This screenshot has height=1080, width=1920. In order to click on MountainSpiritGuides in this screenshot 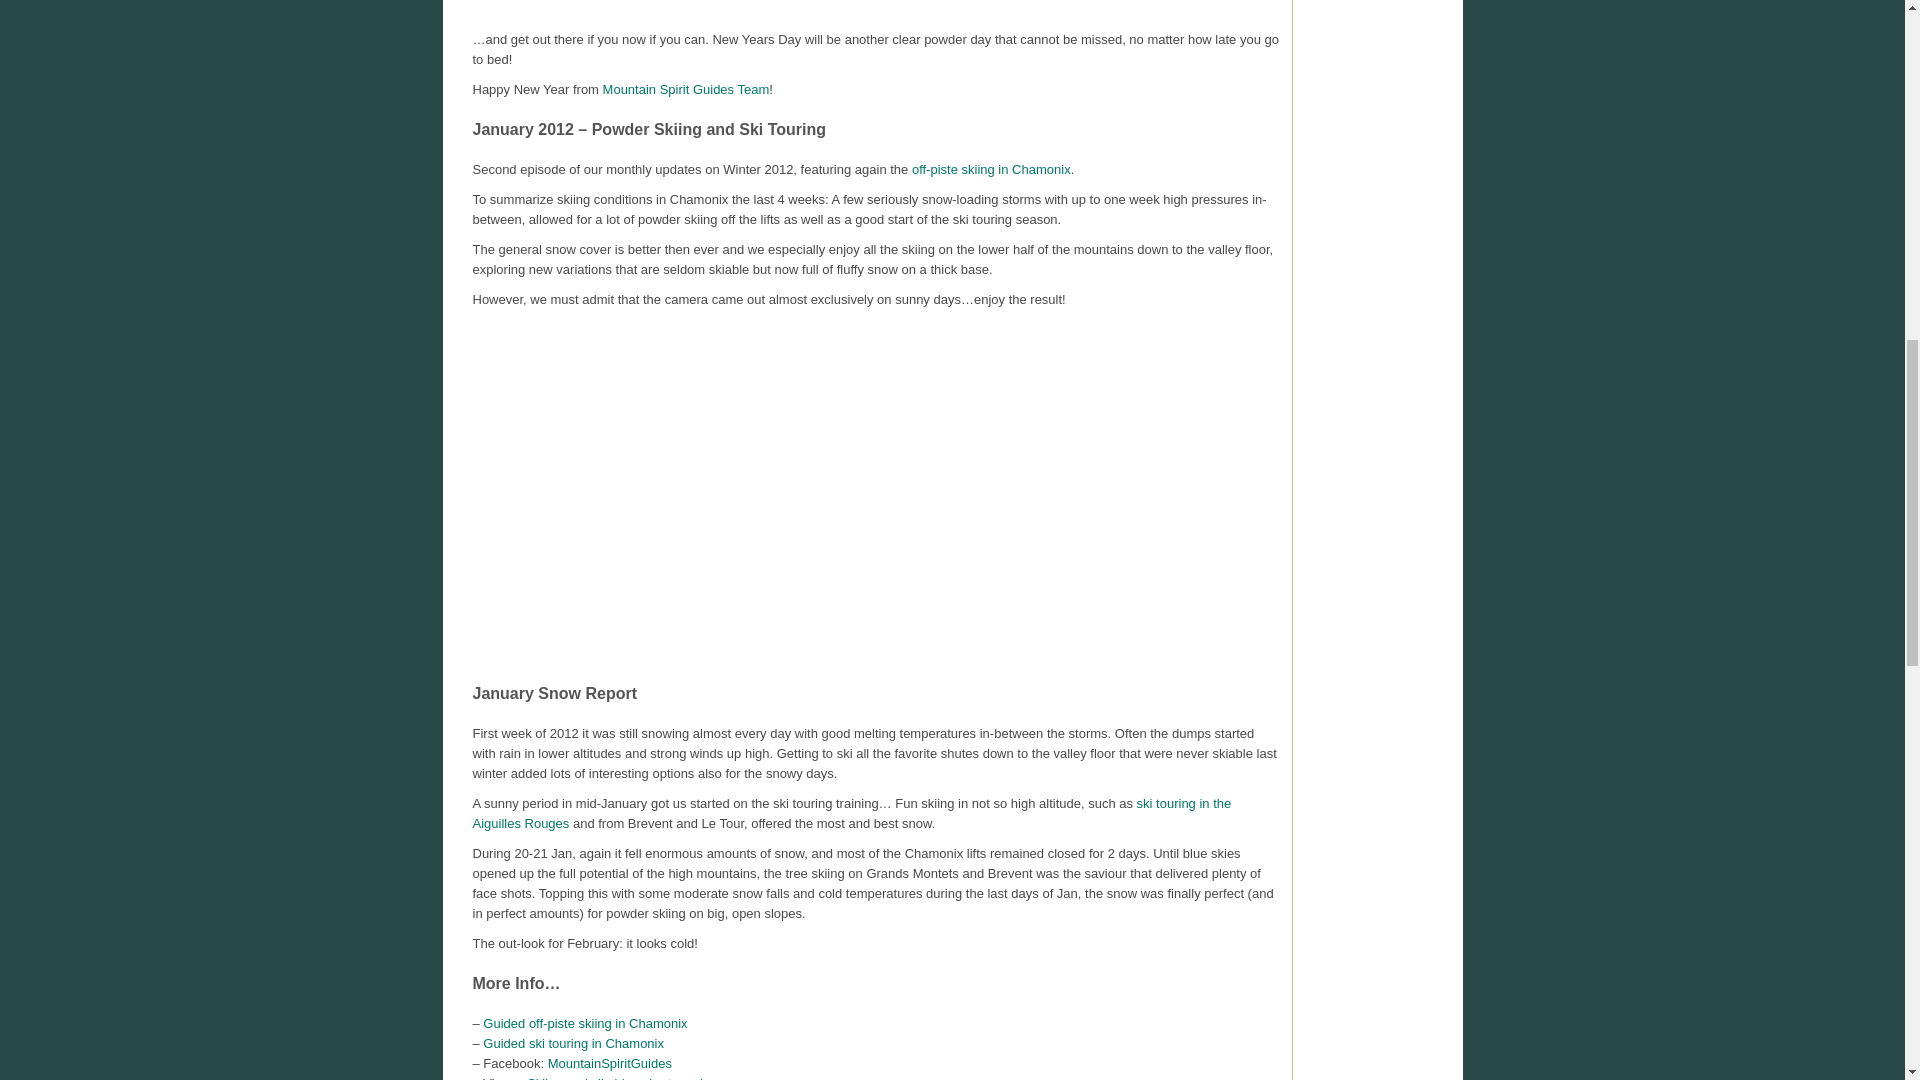, I will do `click(610, 1064)`.